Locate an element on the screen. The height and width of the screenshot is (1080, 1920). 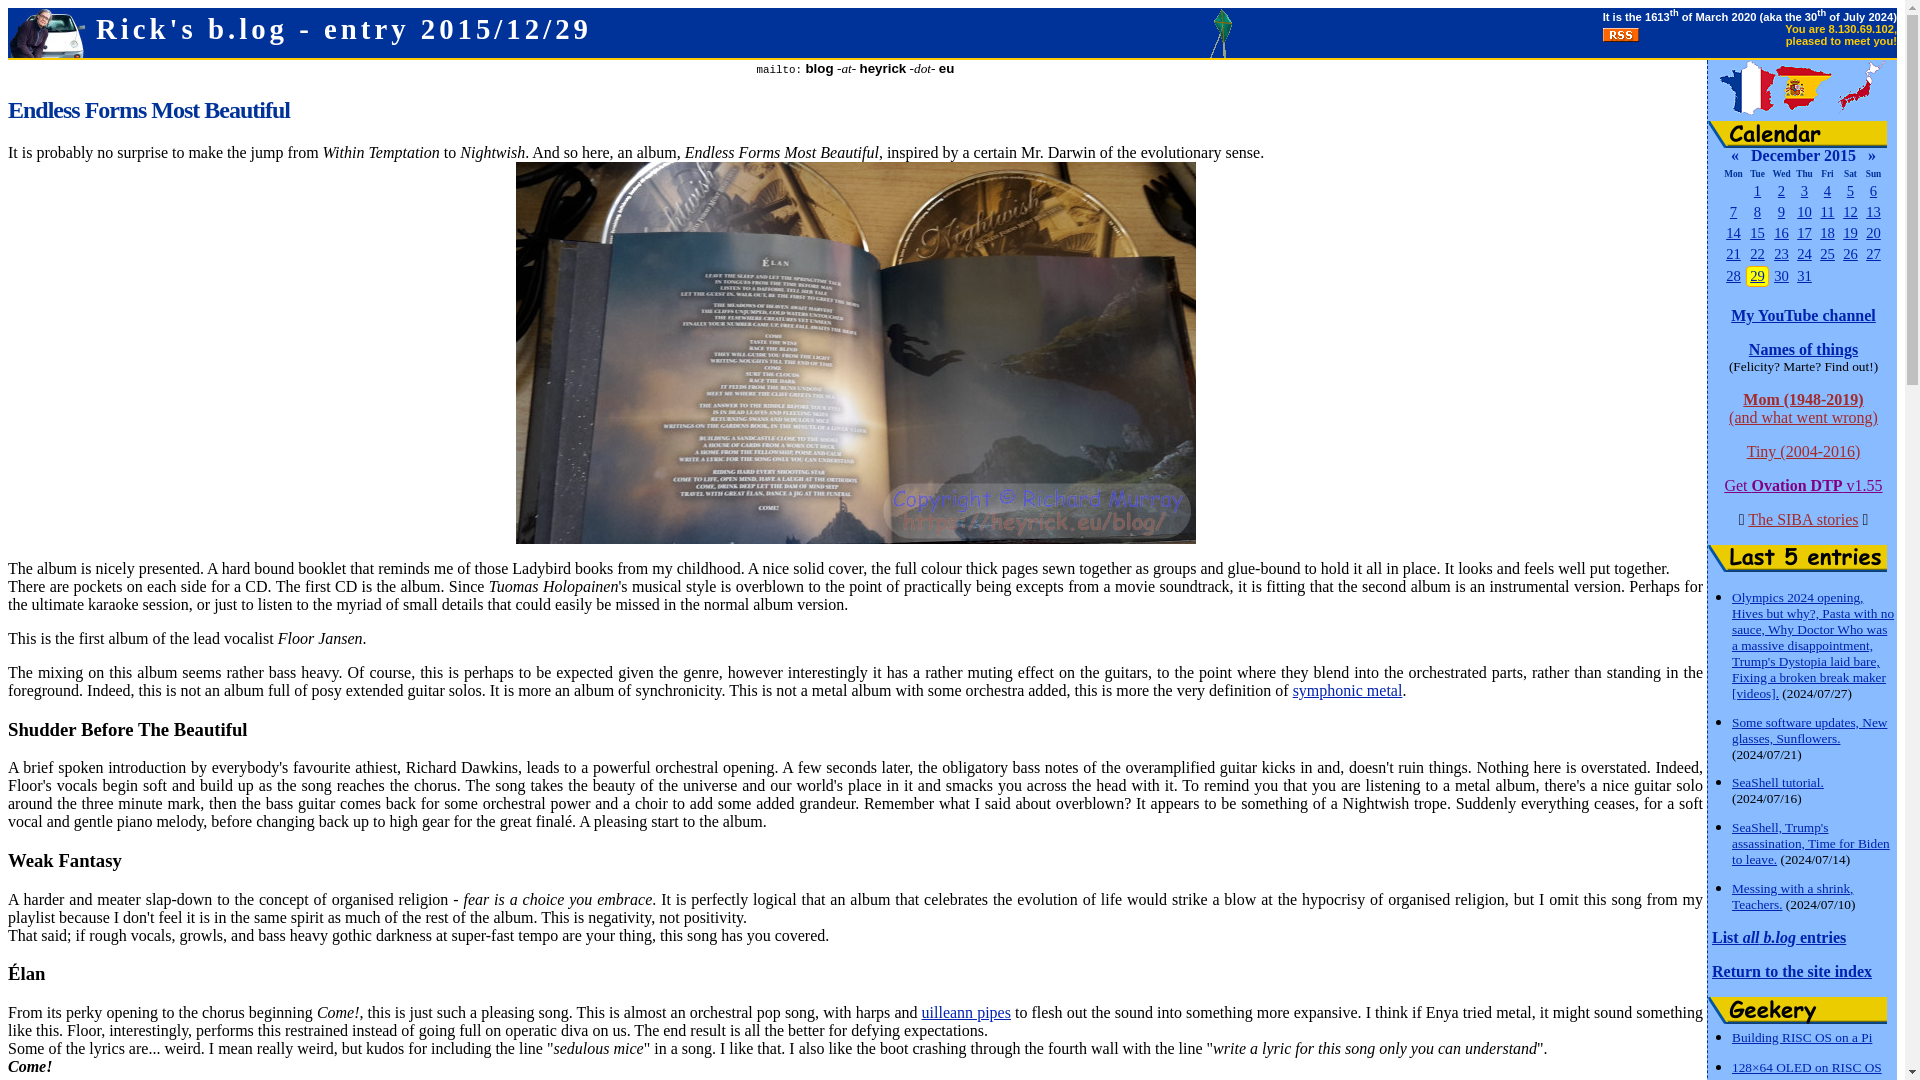
symphonic metal is located at coordinates (1348, 690).